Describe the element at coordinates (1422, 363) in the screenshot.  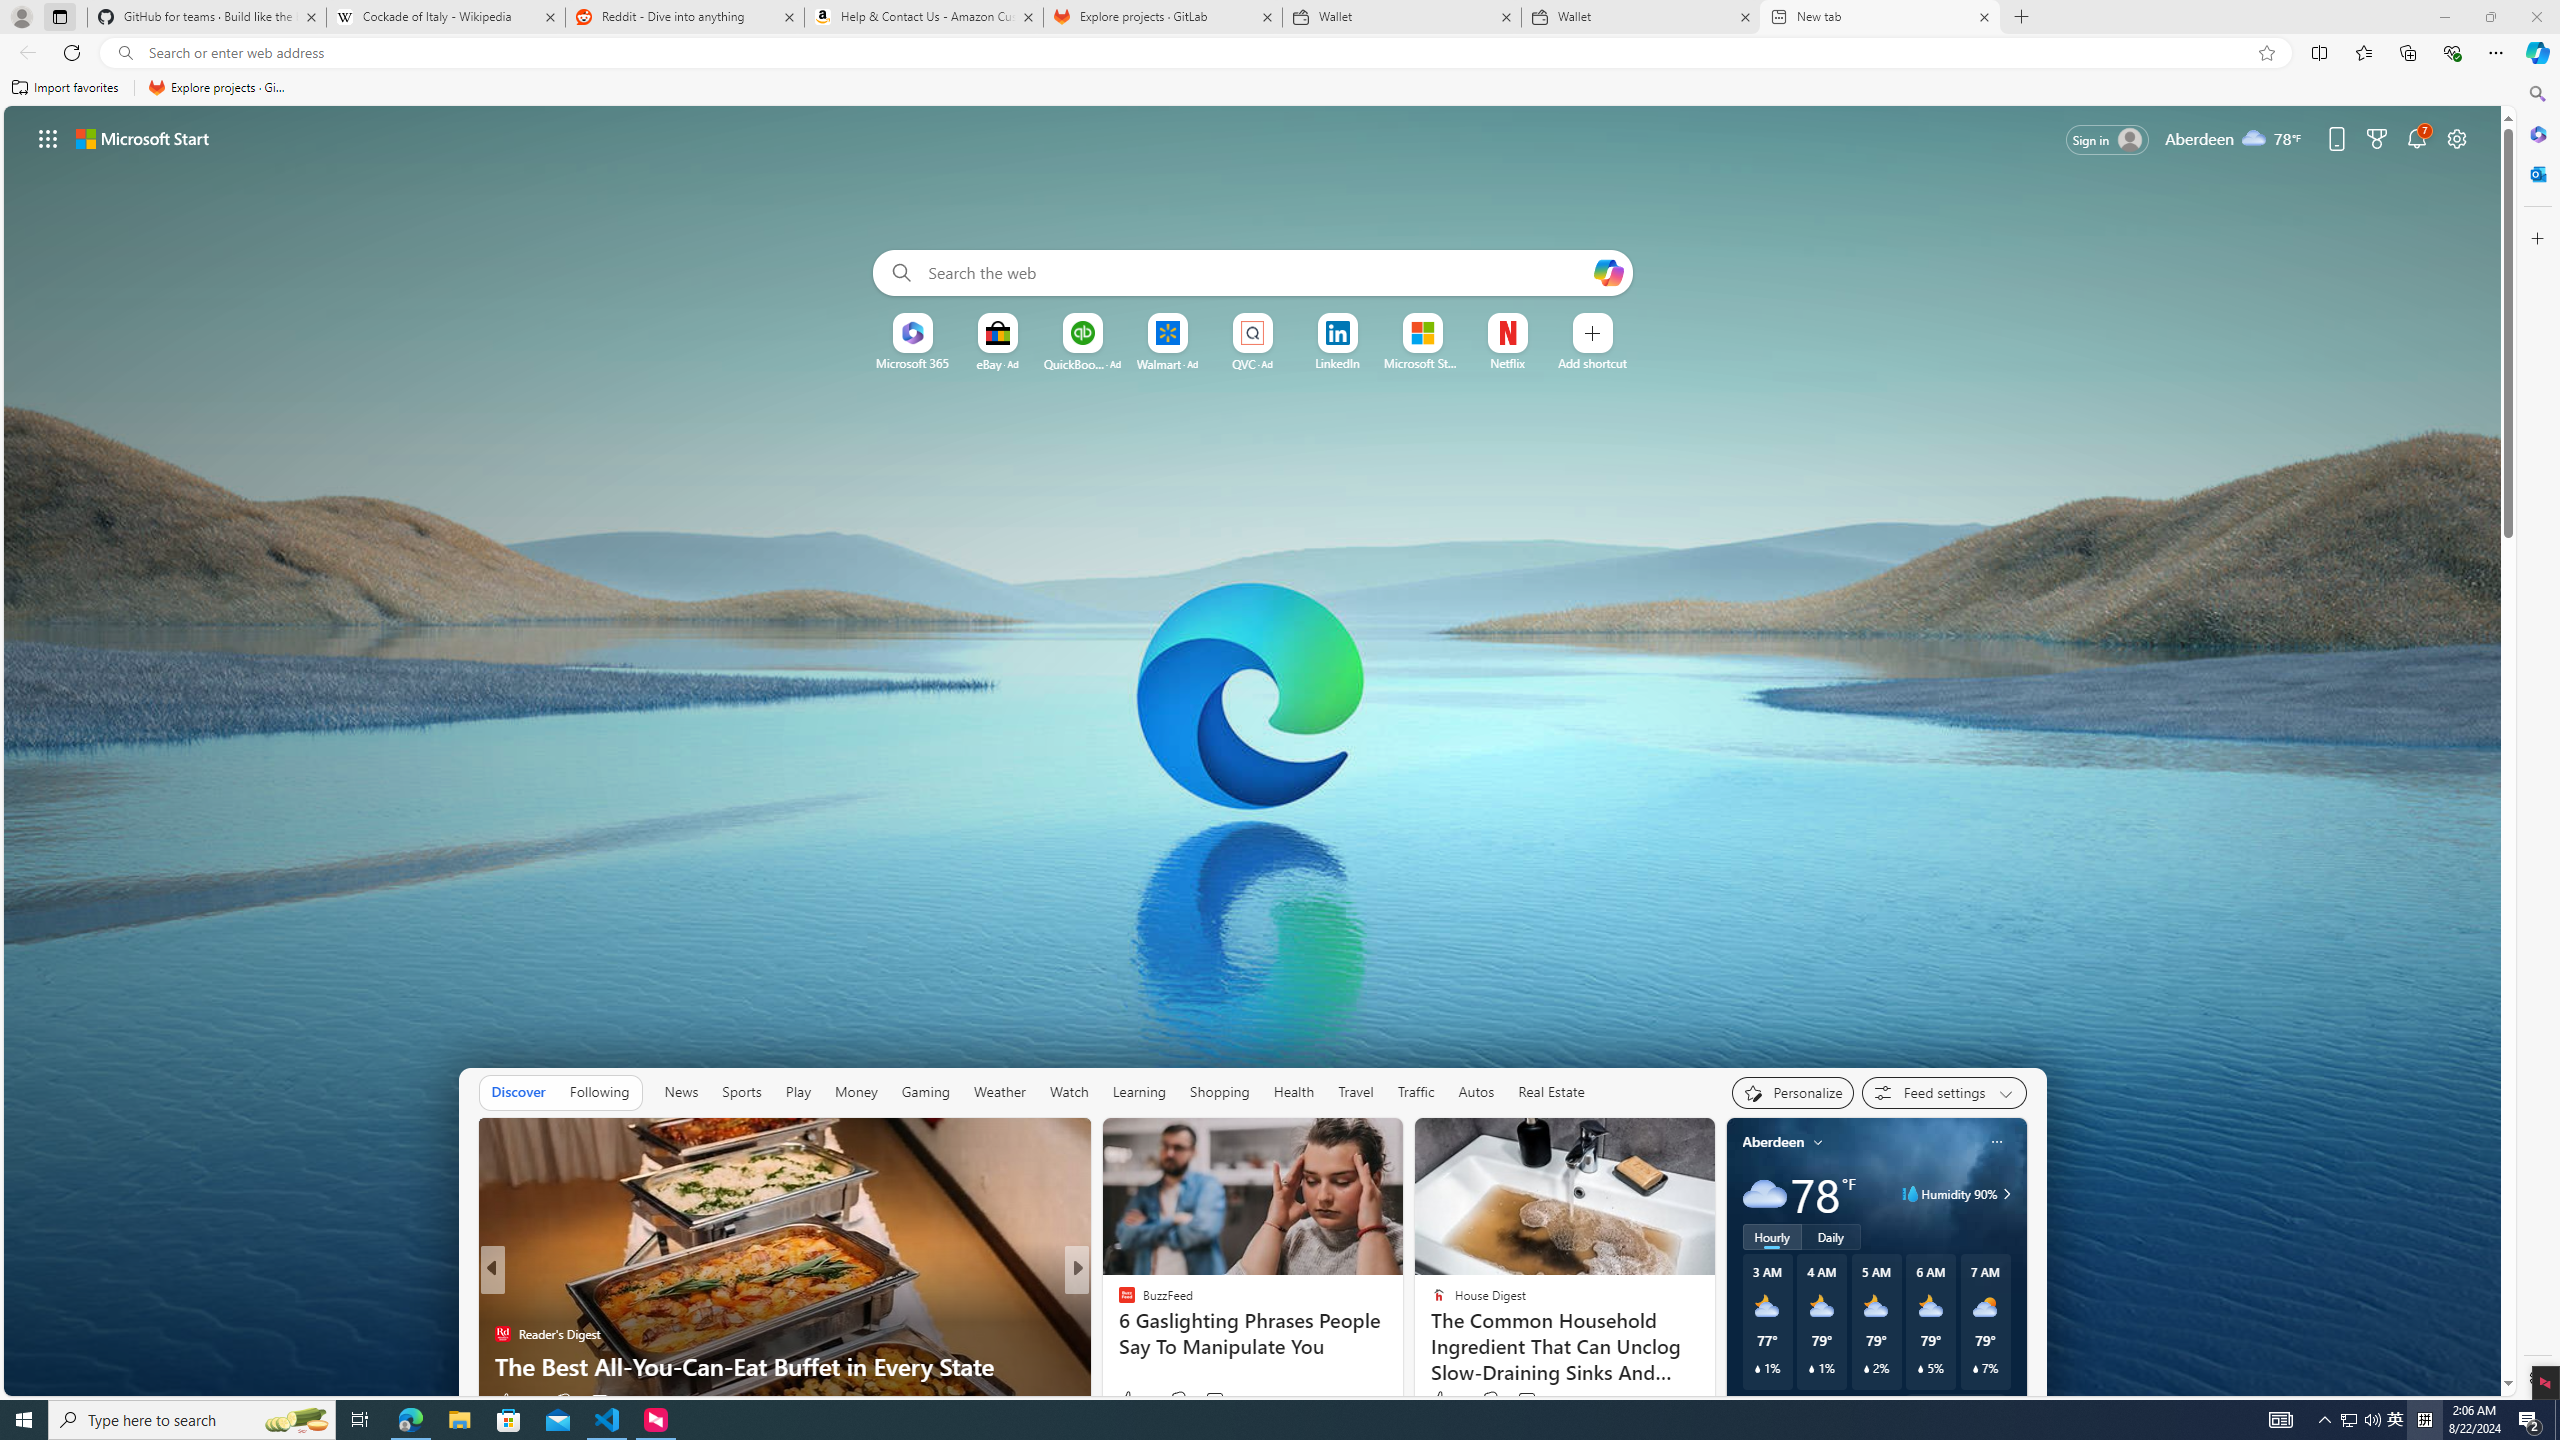
I see `Microsoft Start` at that location.